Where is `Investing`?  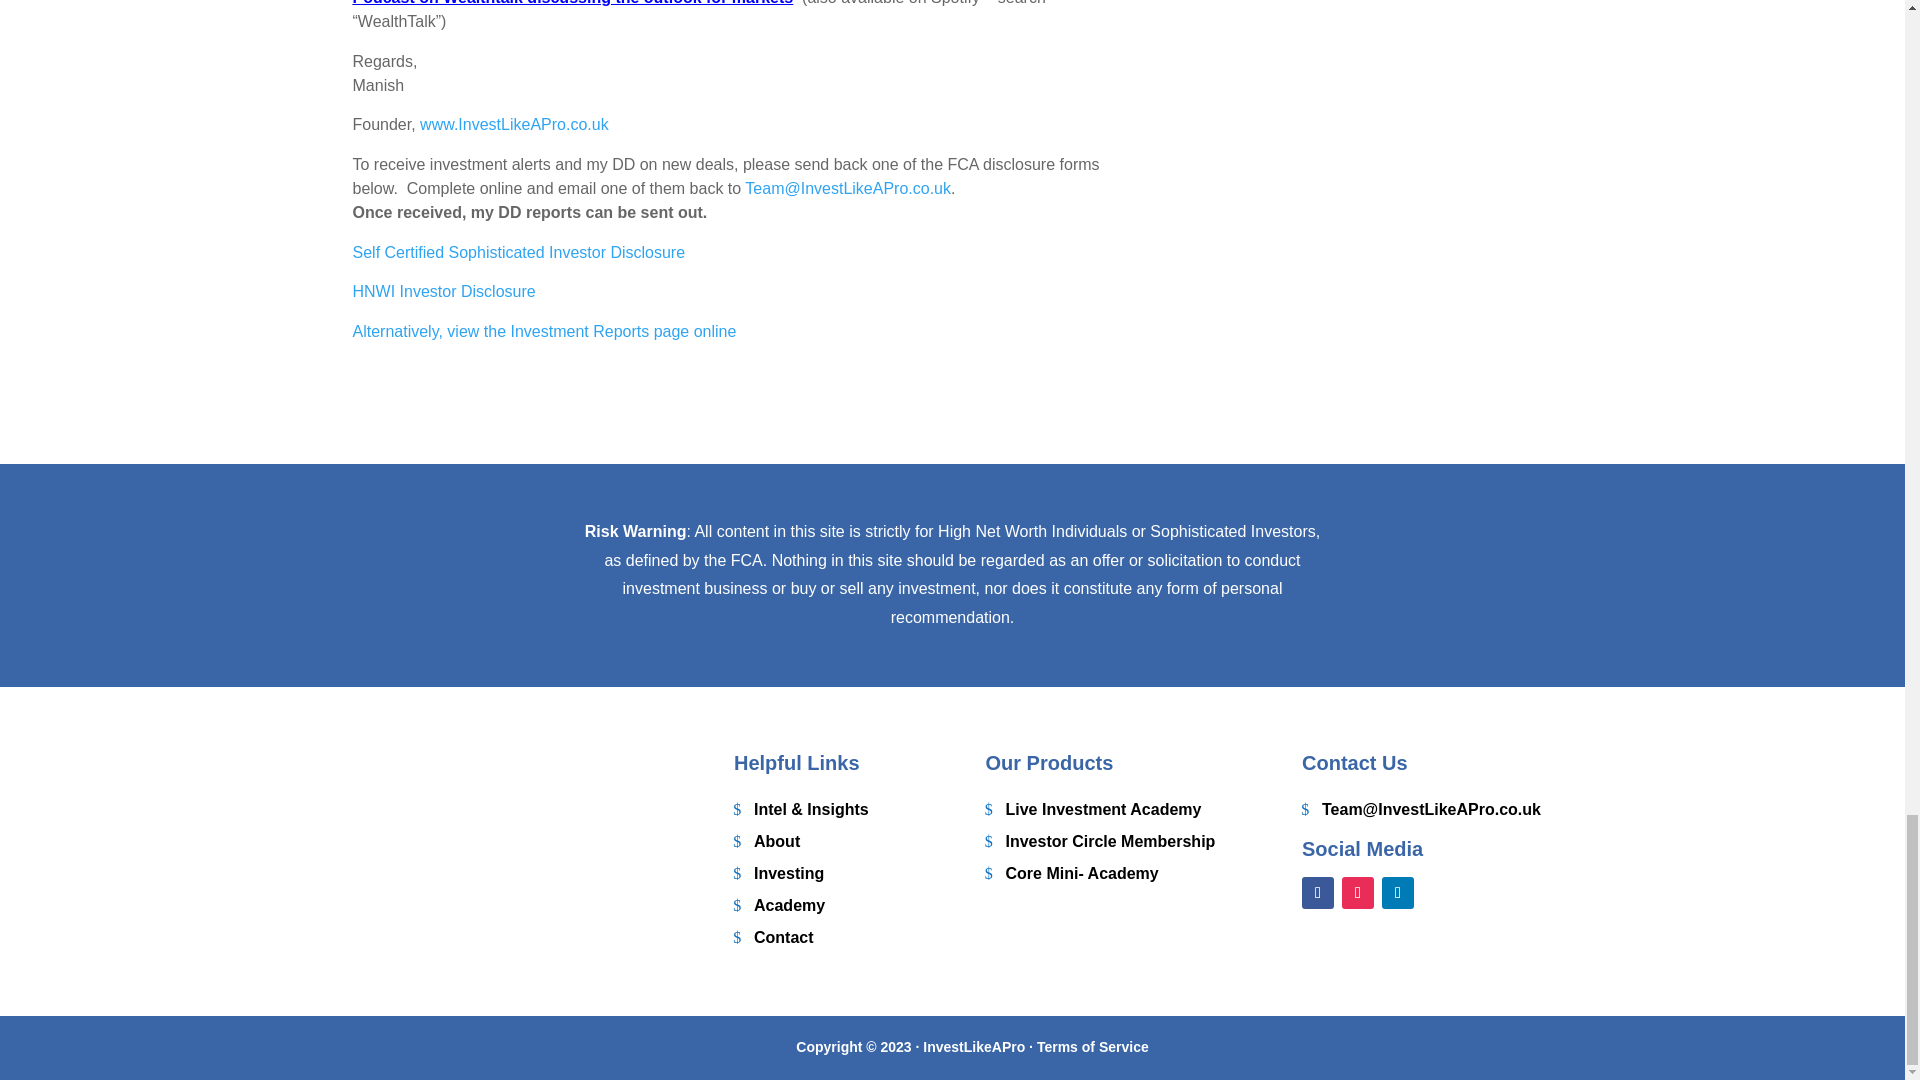
Investing is located at coordinates (778, 870).